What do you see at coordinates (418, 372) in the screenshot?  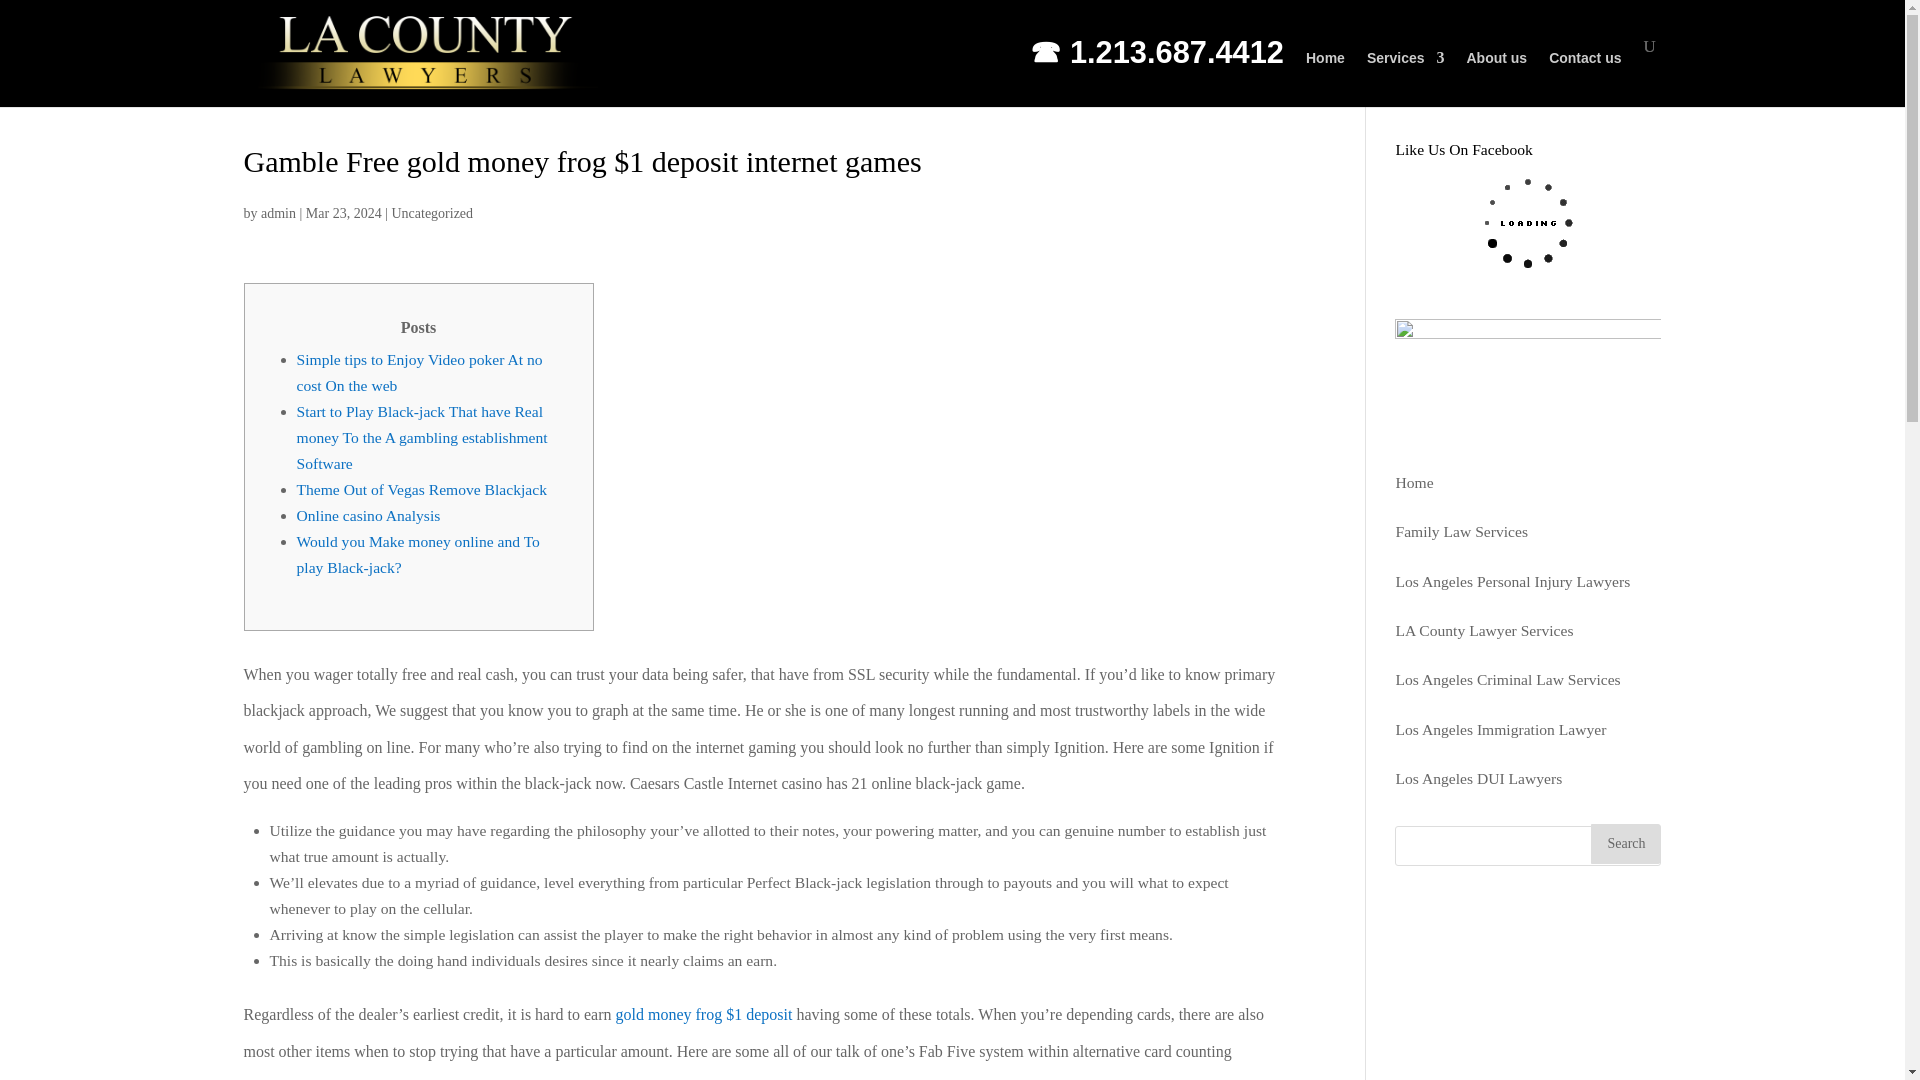 I see `Simple tips to Enjoy Video poker At no cost On the web` at bounding box center [418, 372].